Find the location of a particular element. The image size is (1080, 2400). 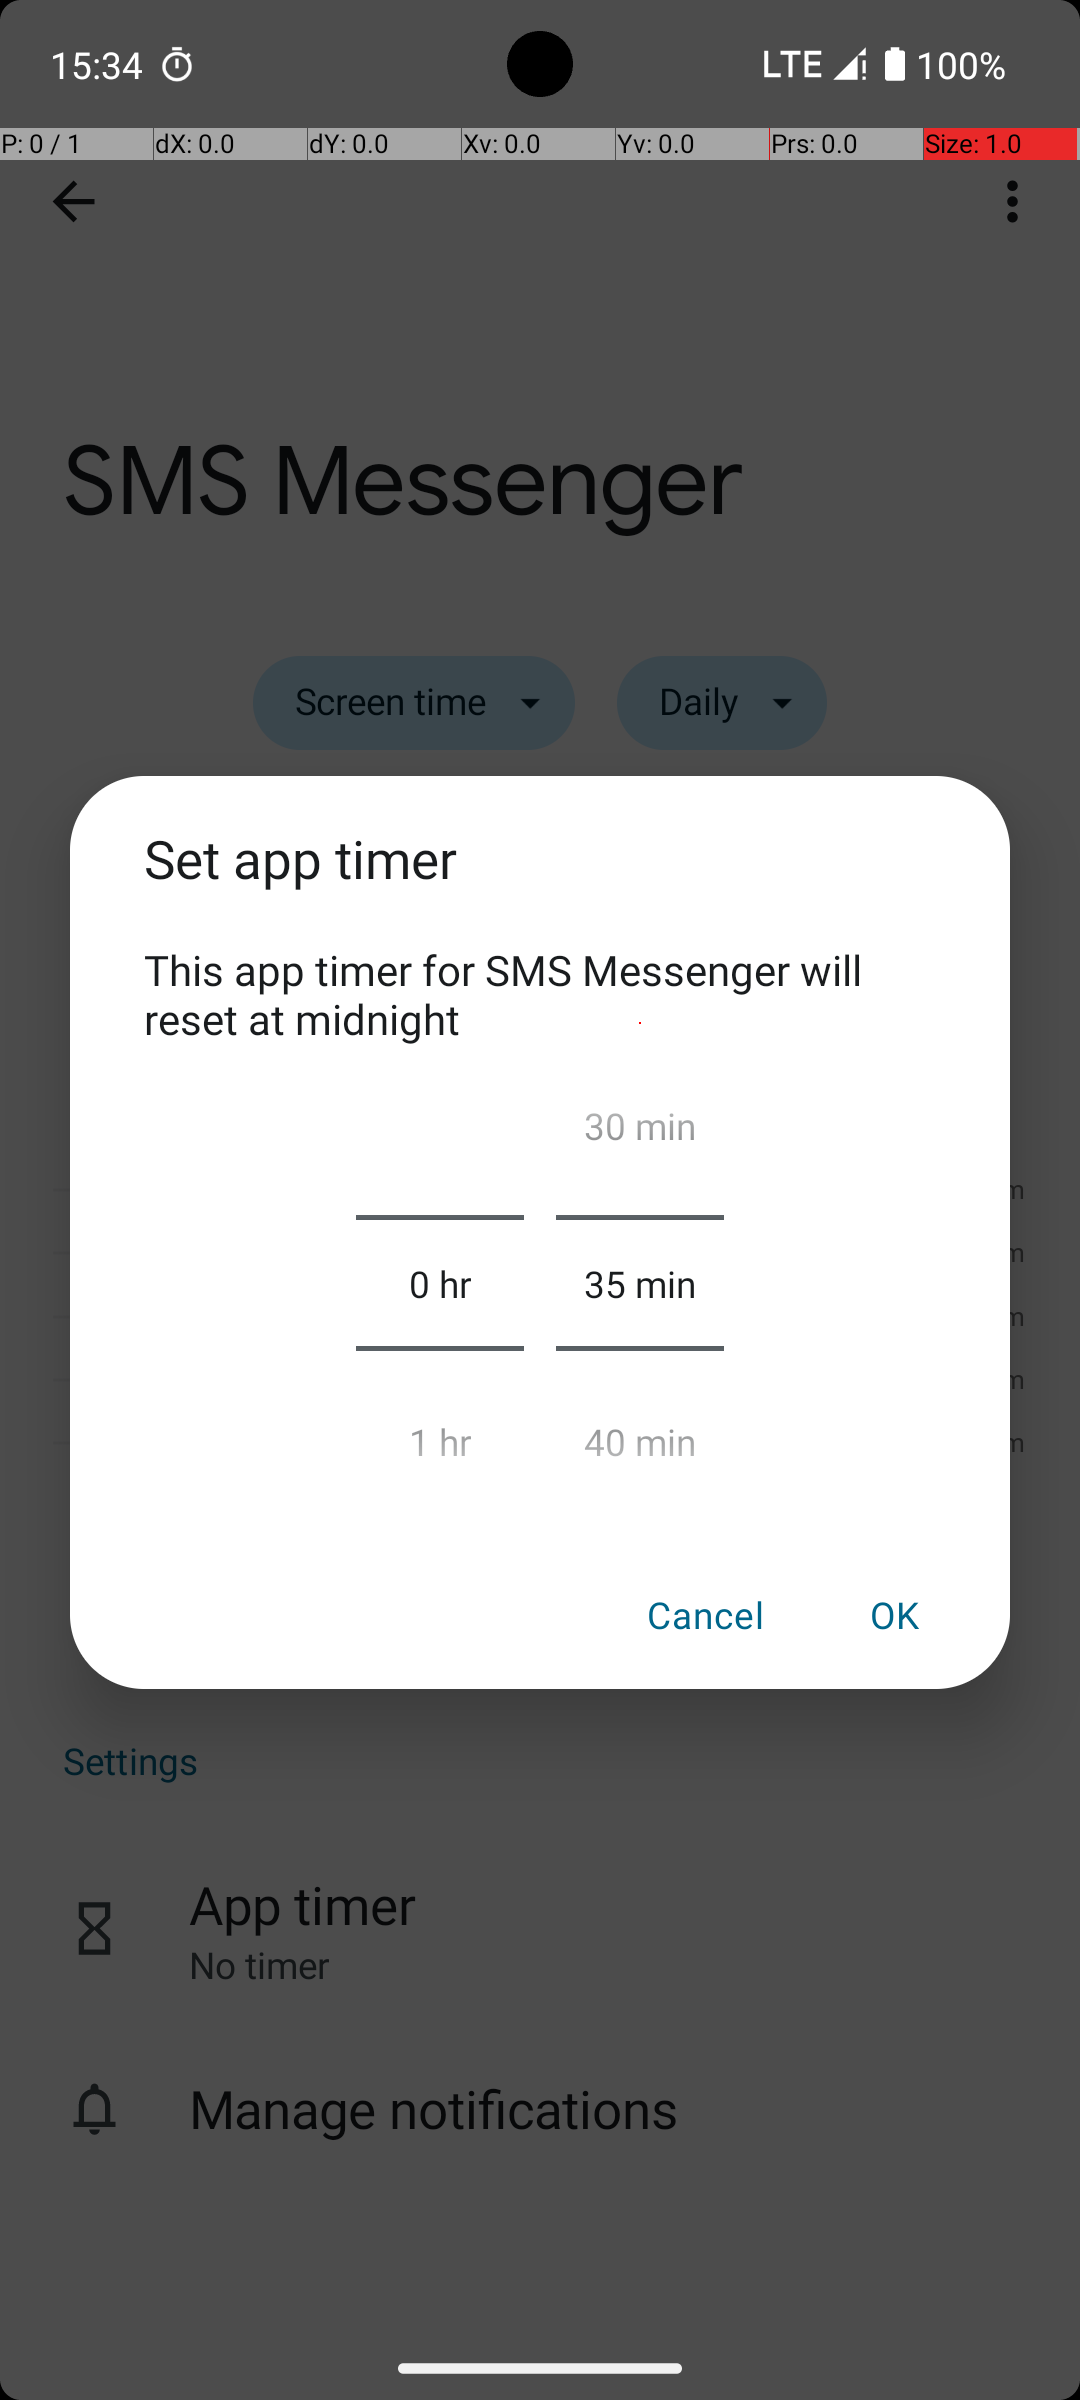

0 hr is located at coordinates (440, 1283).